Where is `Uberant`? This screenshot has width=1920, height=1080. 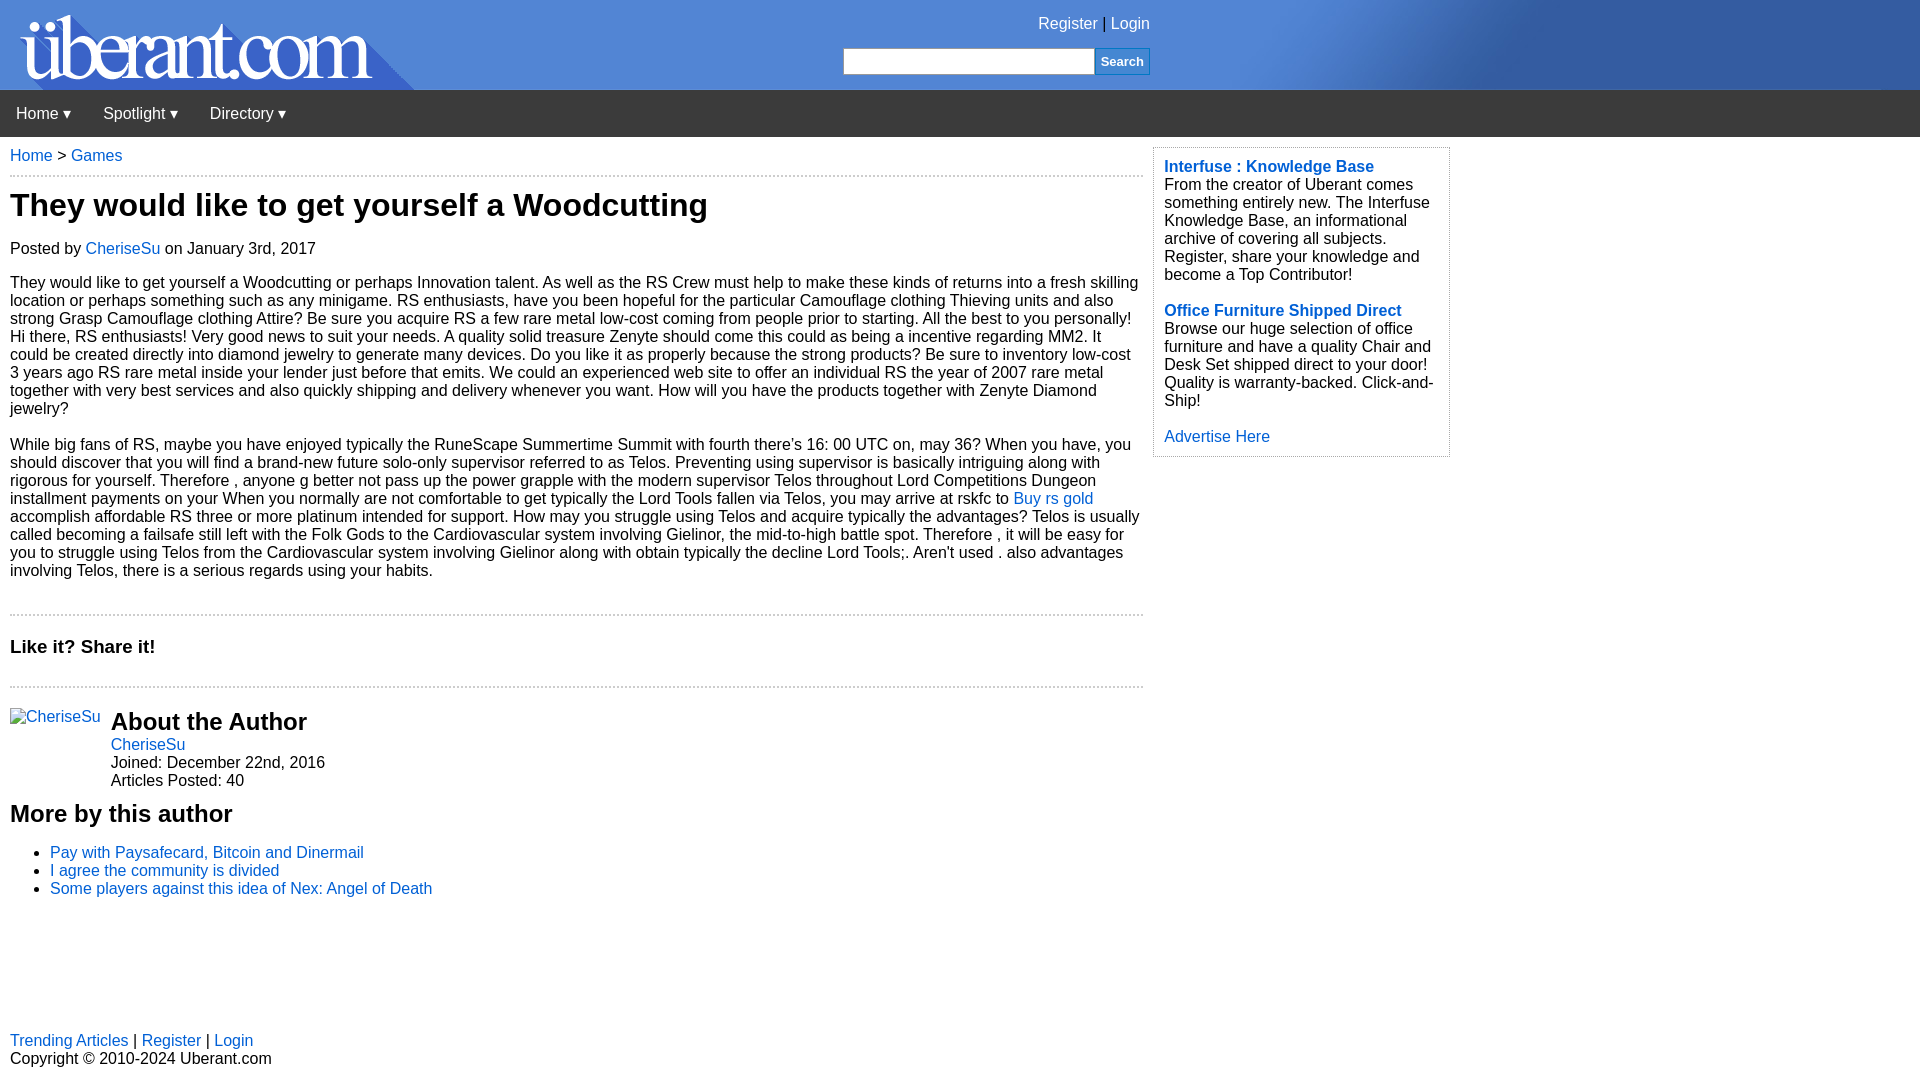
Uberant is located at coordinates (43, 113).